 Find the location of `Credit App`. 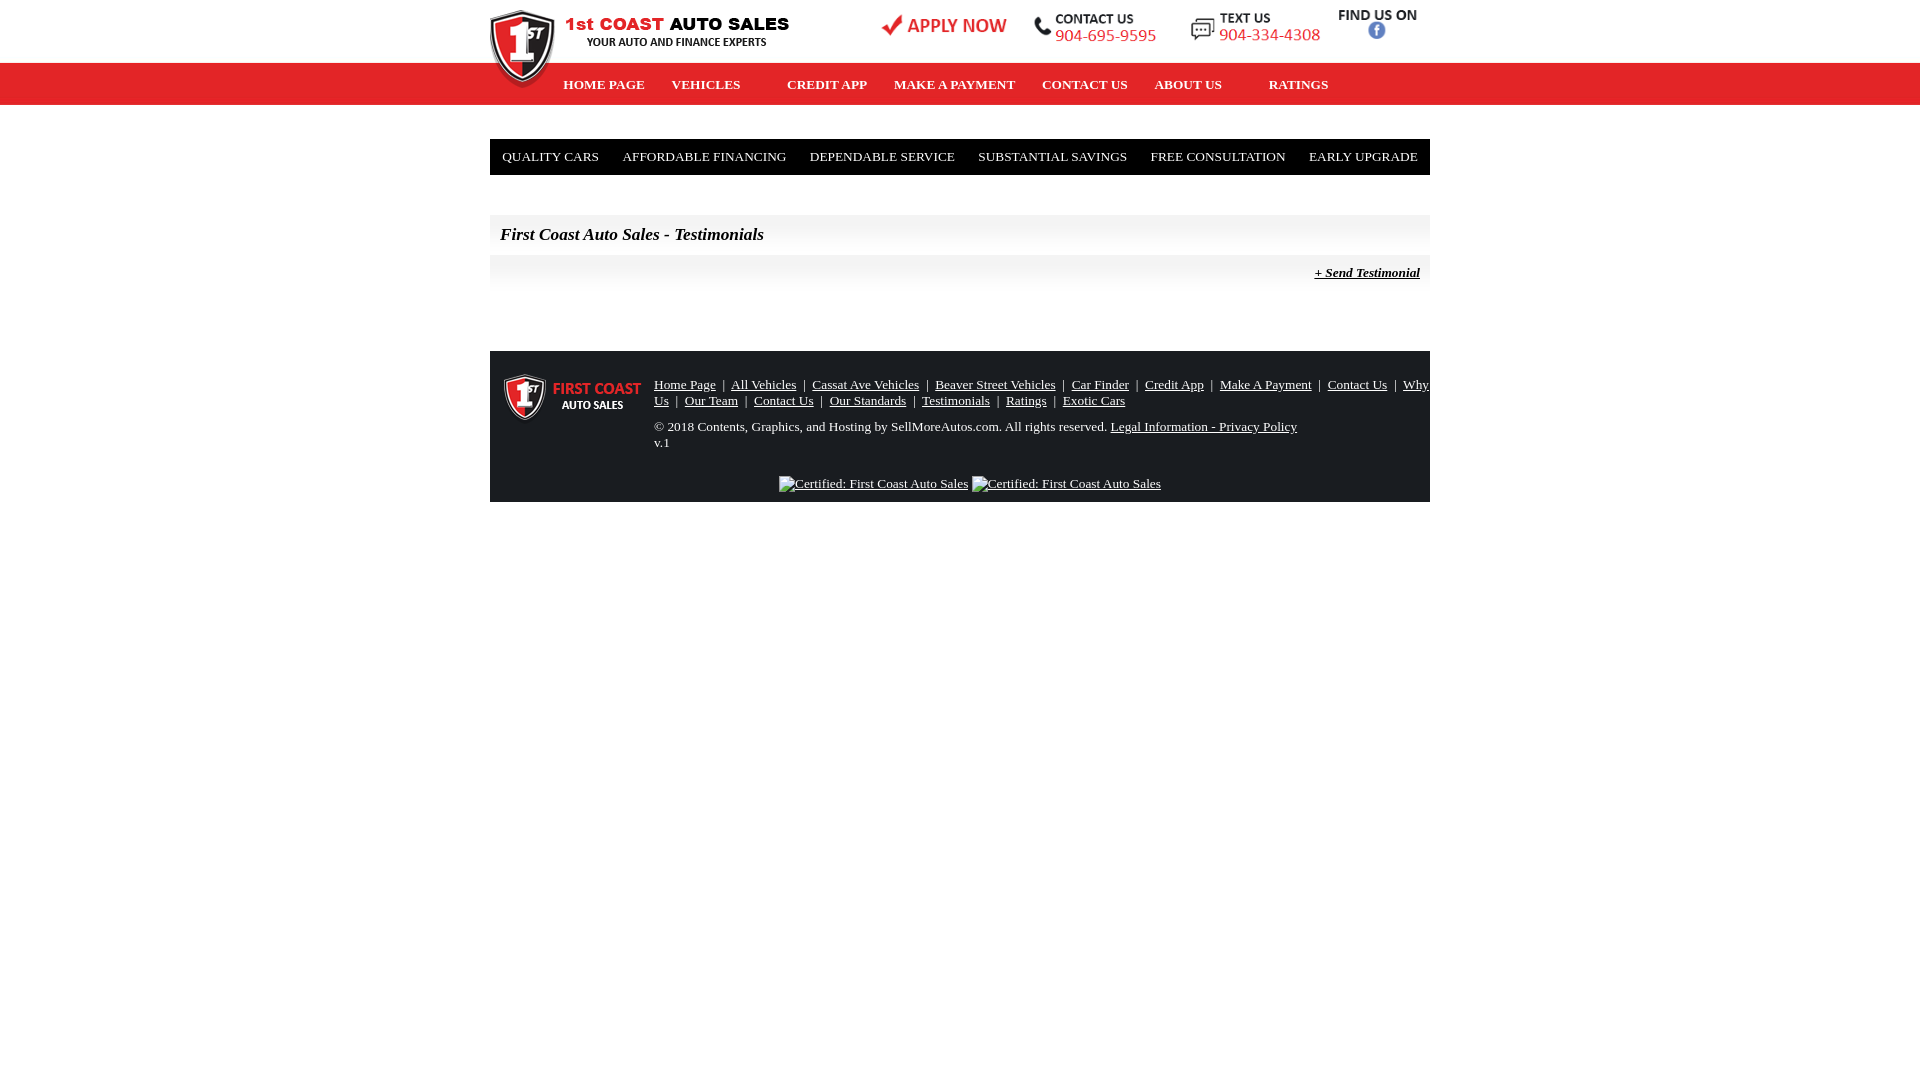

Credit App is located at coordinates (1174, 384).